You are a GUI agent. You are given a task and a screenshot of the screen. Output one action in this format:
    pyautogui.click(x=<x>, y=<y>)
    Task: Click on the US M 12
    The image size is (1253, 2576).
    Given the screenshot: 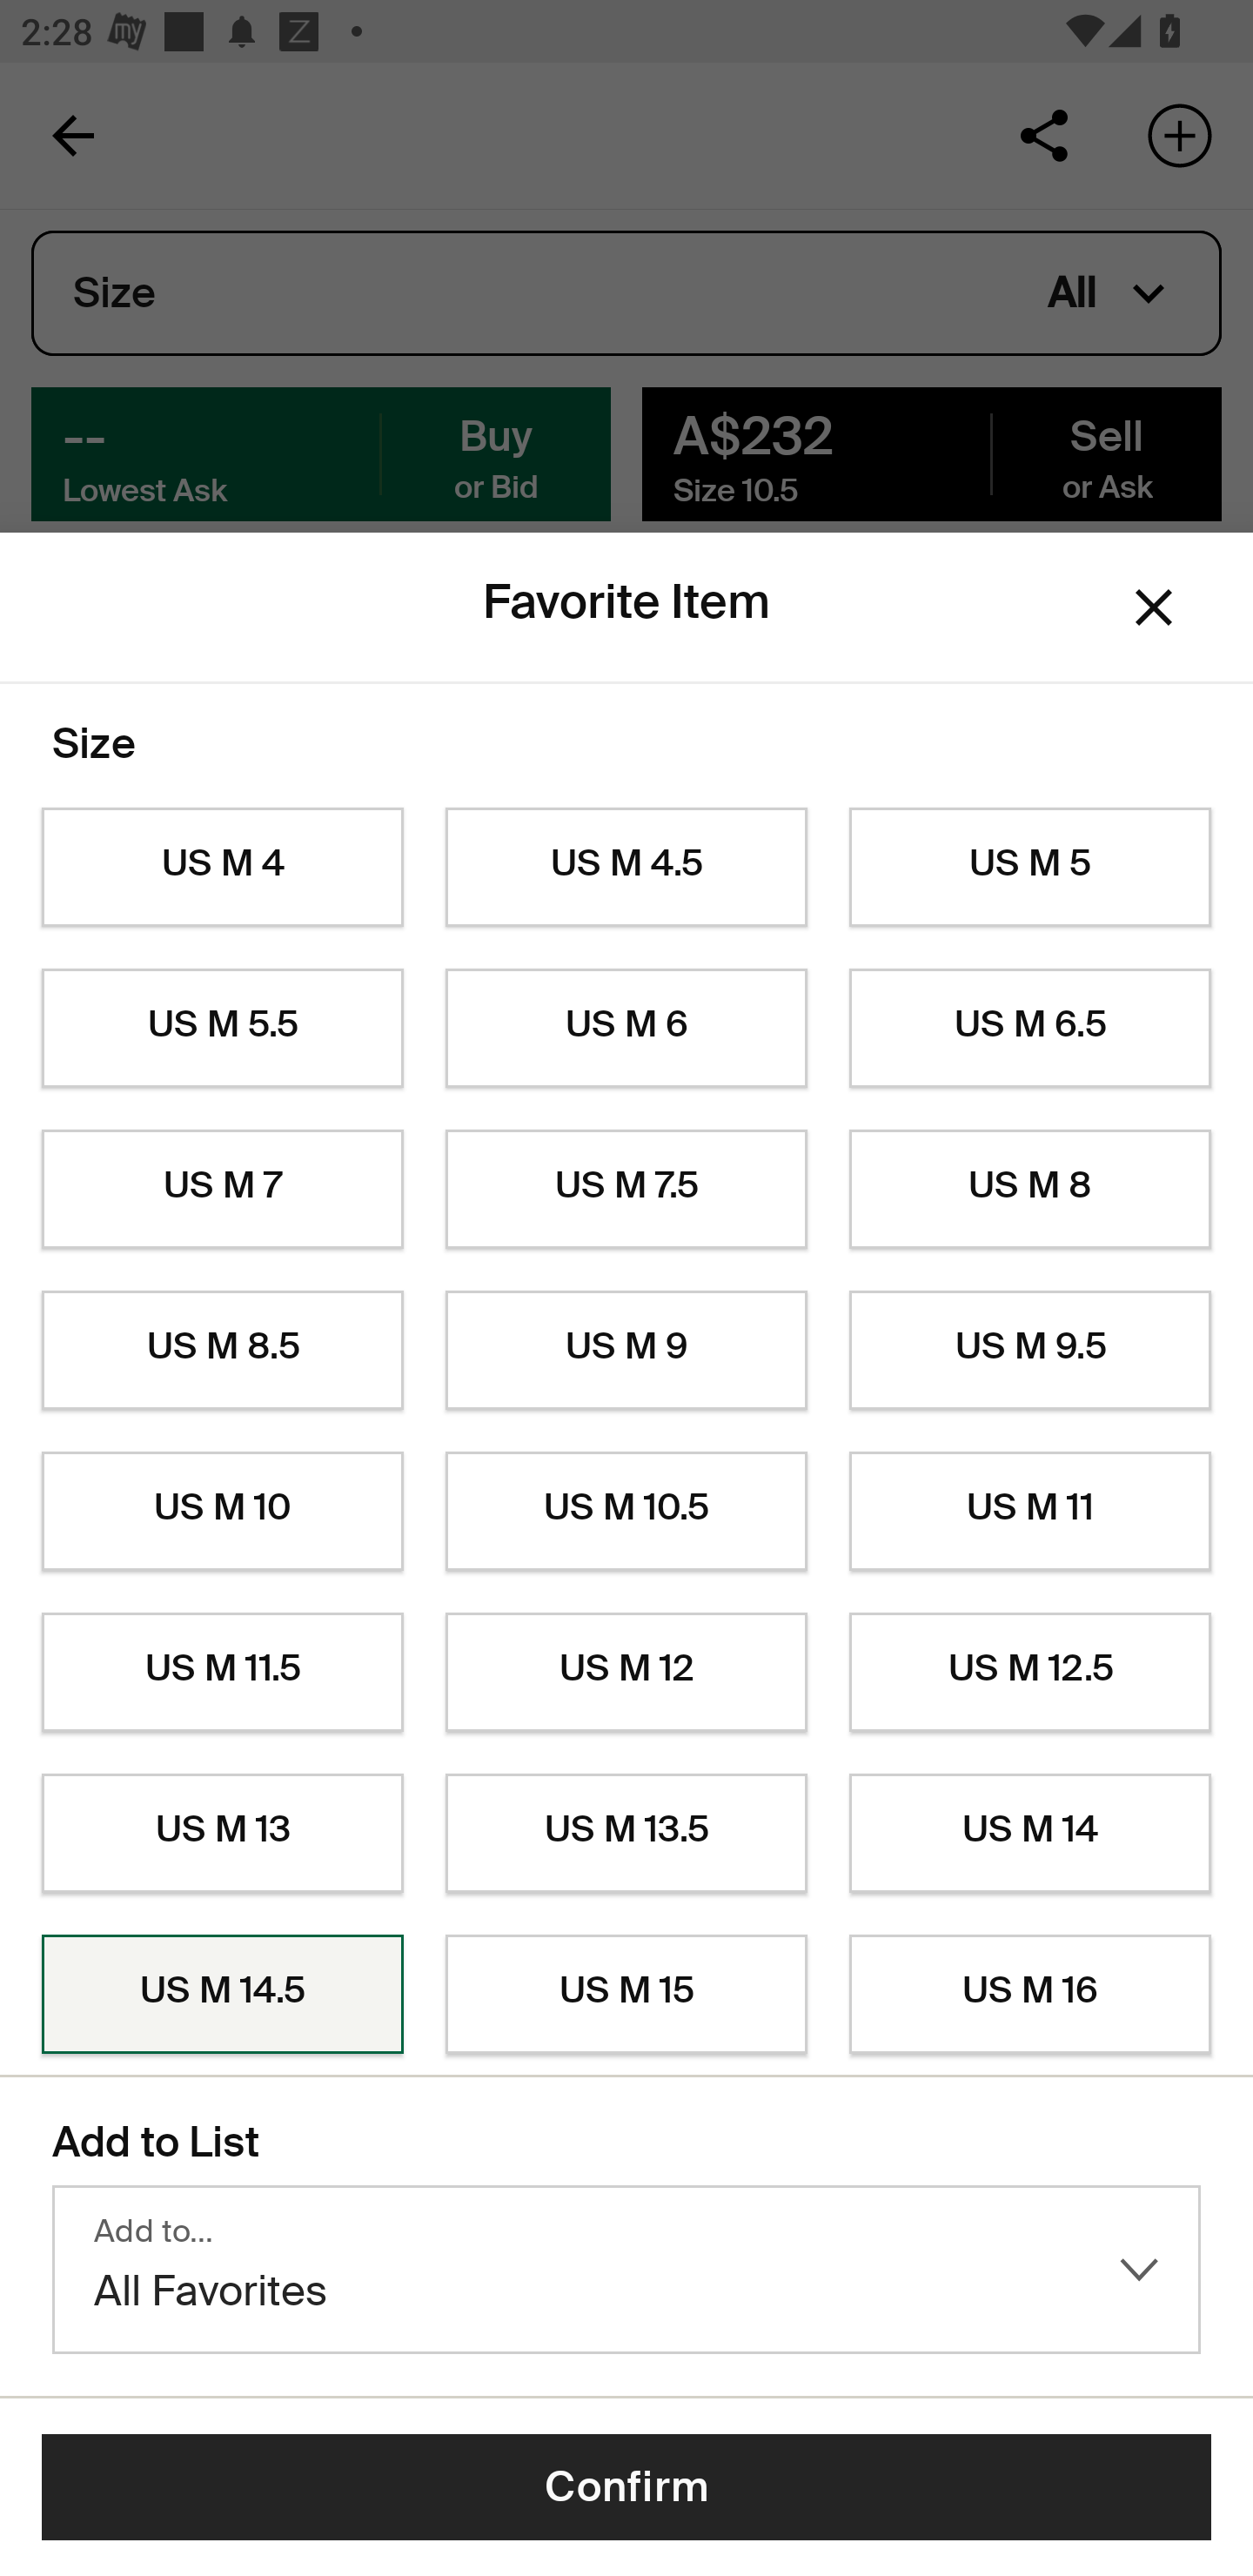 What is the action you would take?
    pyautogui.click(x=626, y=1673)
    